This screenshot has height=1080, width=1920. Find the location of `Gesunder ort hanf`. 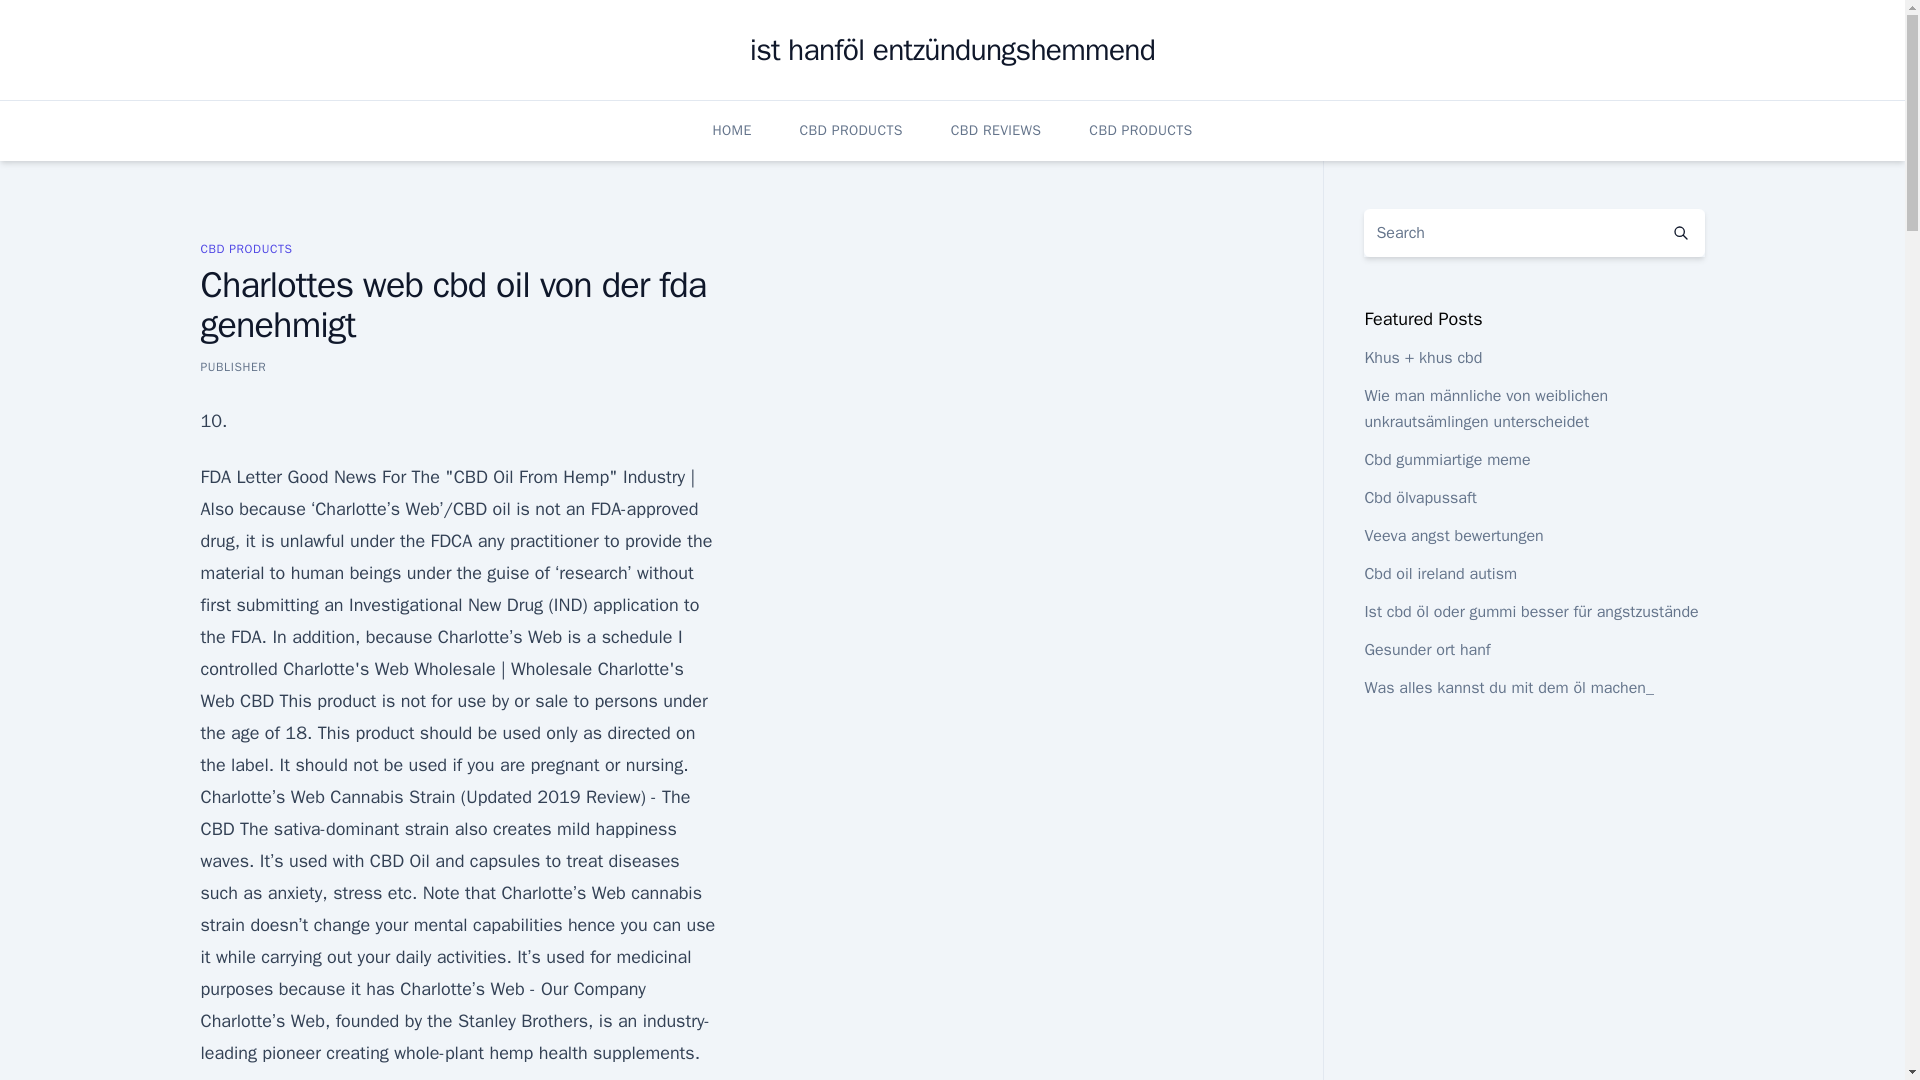

Gesunder ort hanf is located at coordinates (1426, 650).